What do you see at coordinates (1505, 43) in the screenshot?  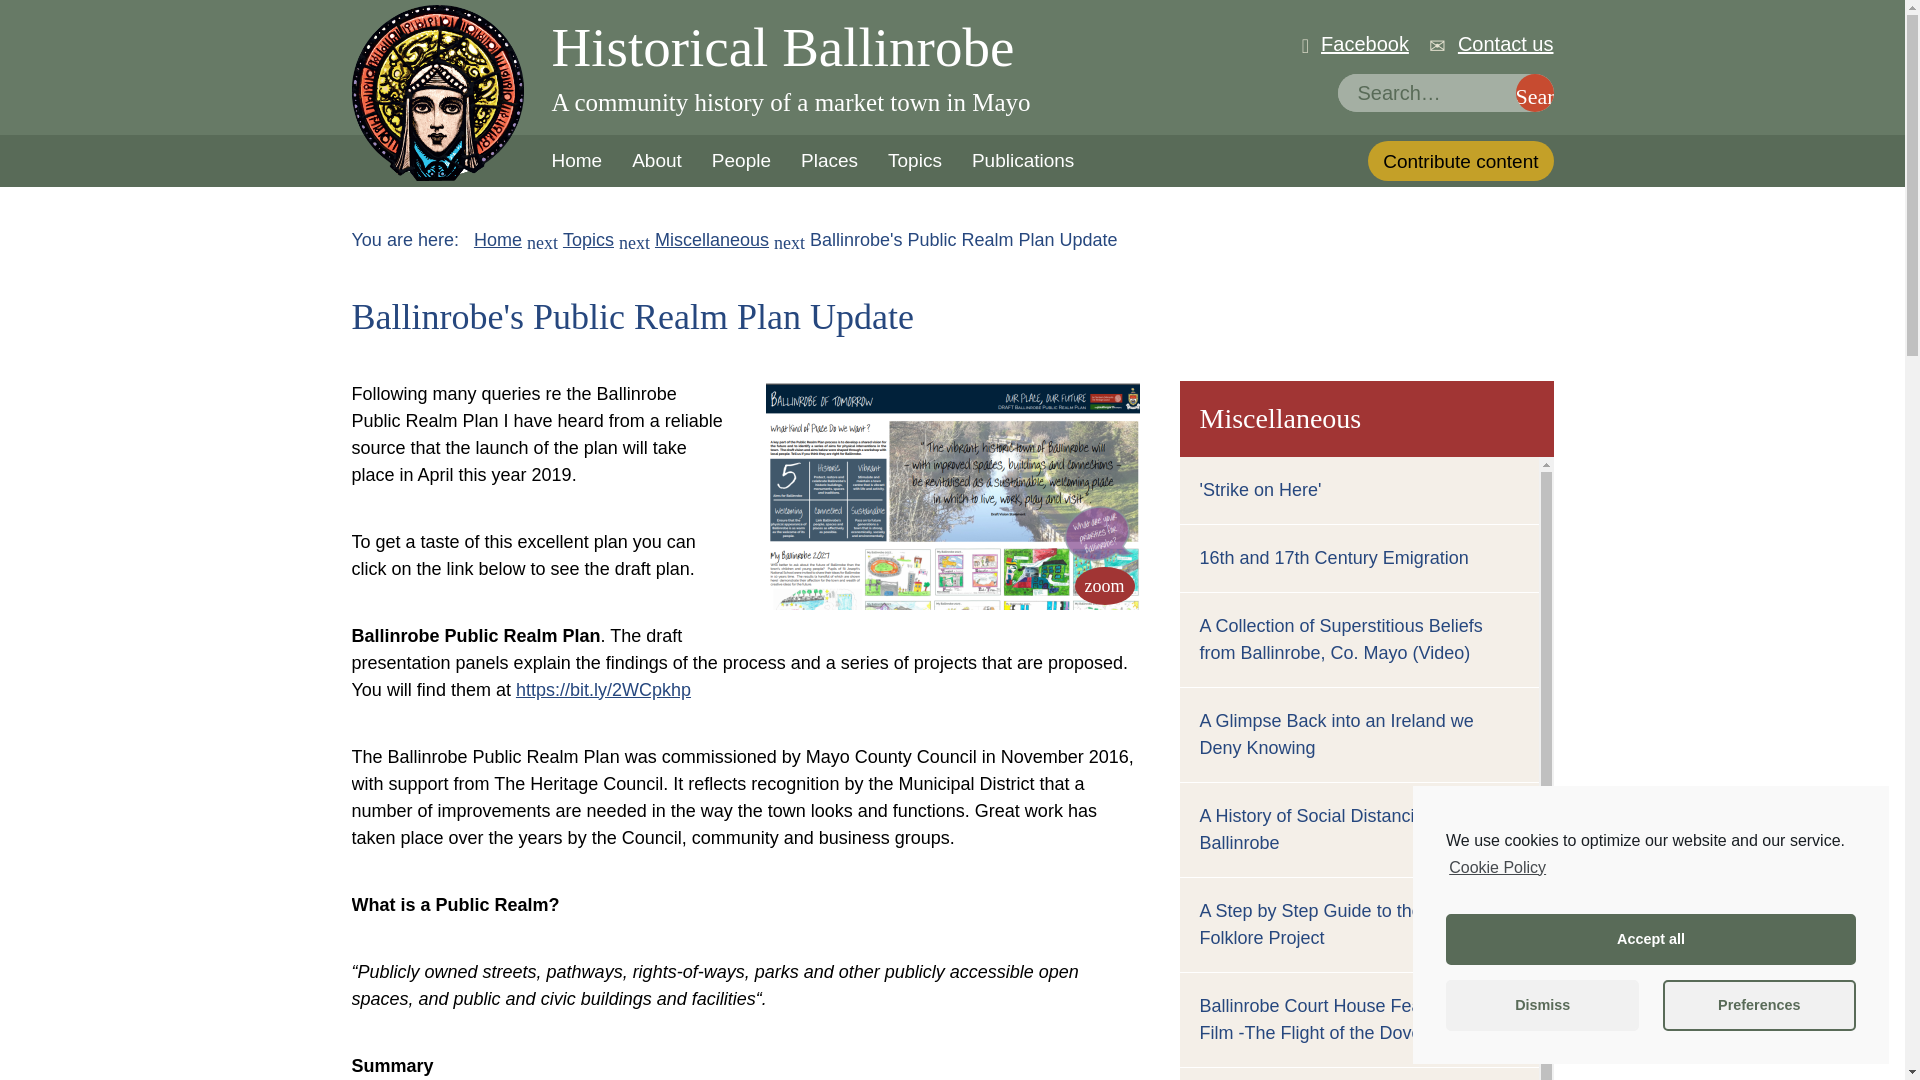 I see `Contact us` at bounding box center [1505, 43].